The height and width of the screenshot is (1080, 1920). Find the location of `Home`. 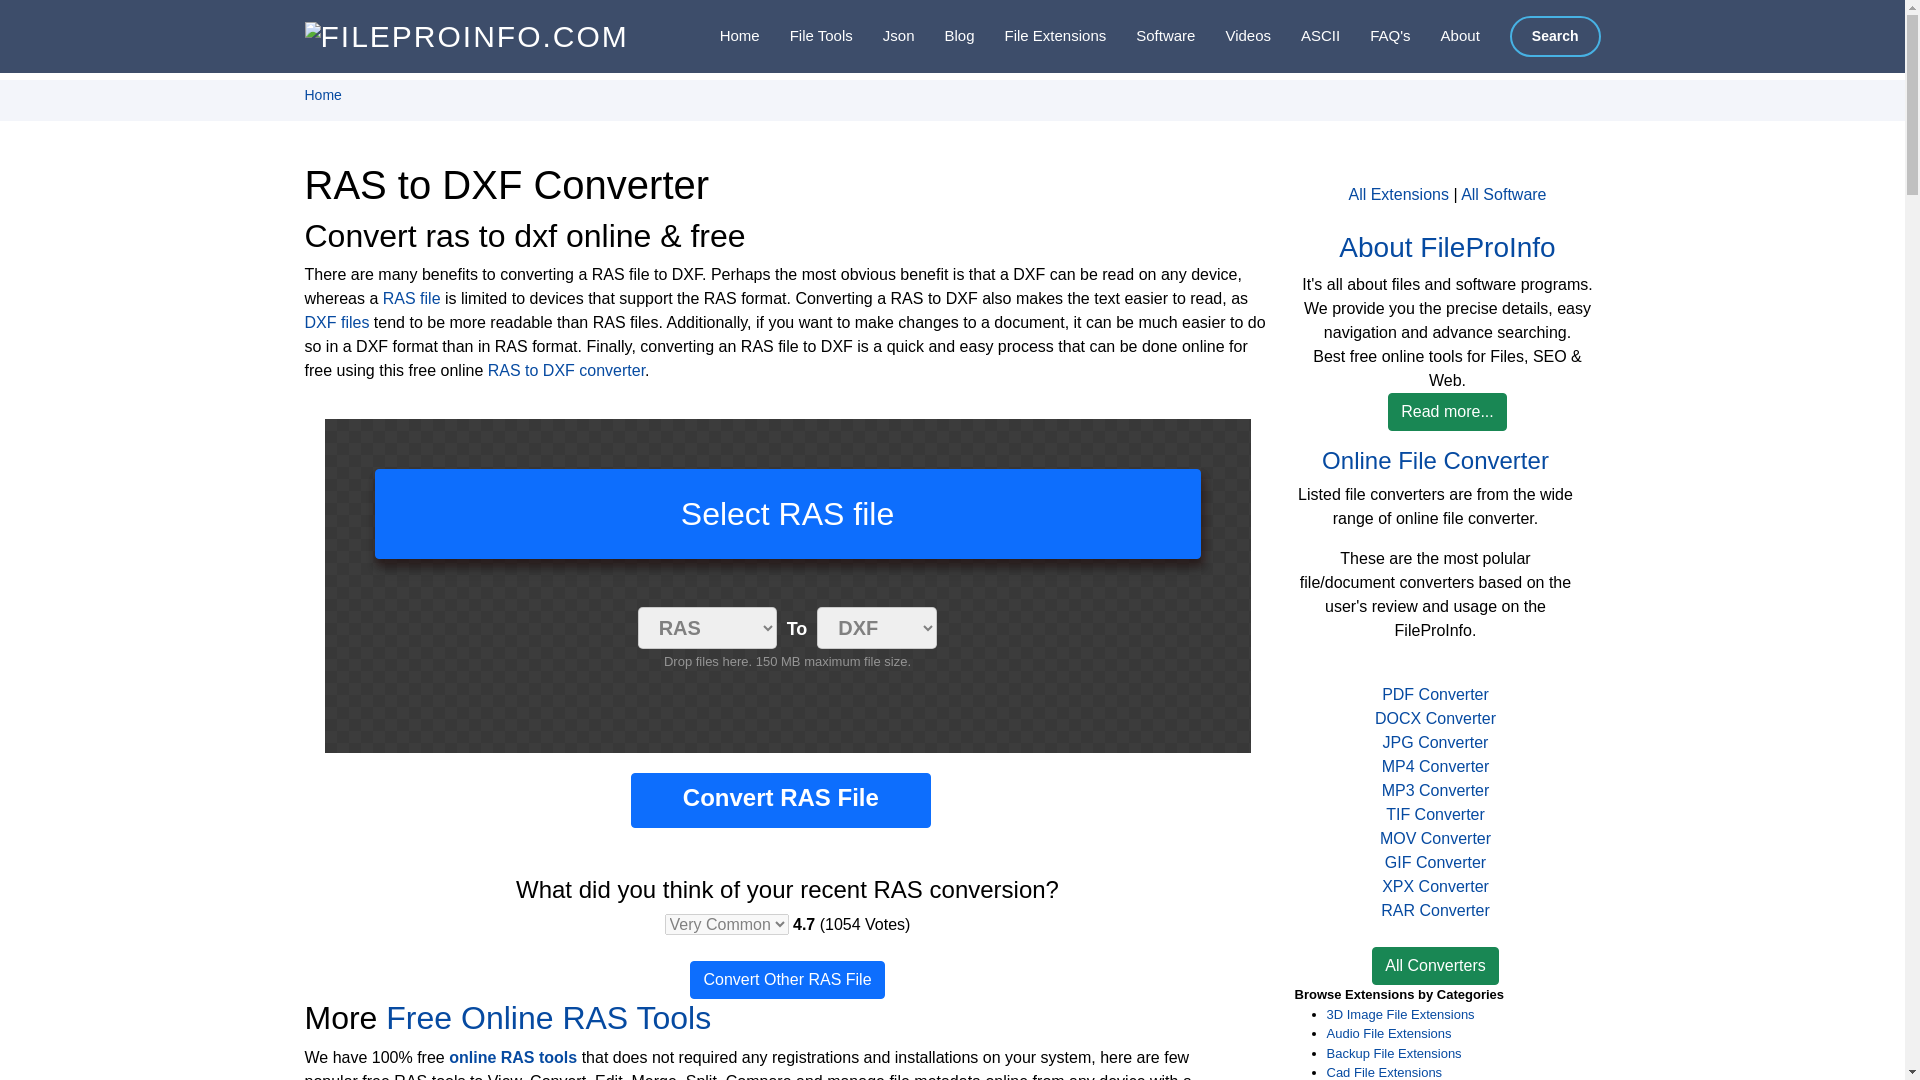

Home is located at coordinates (724, 36).